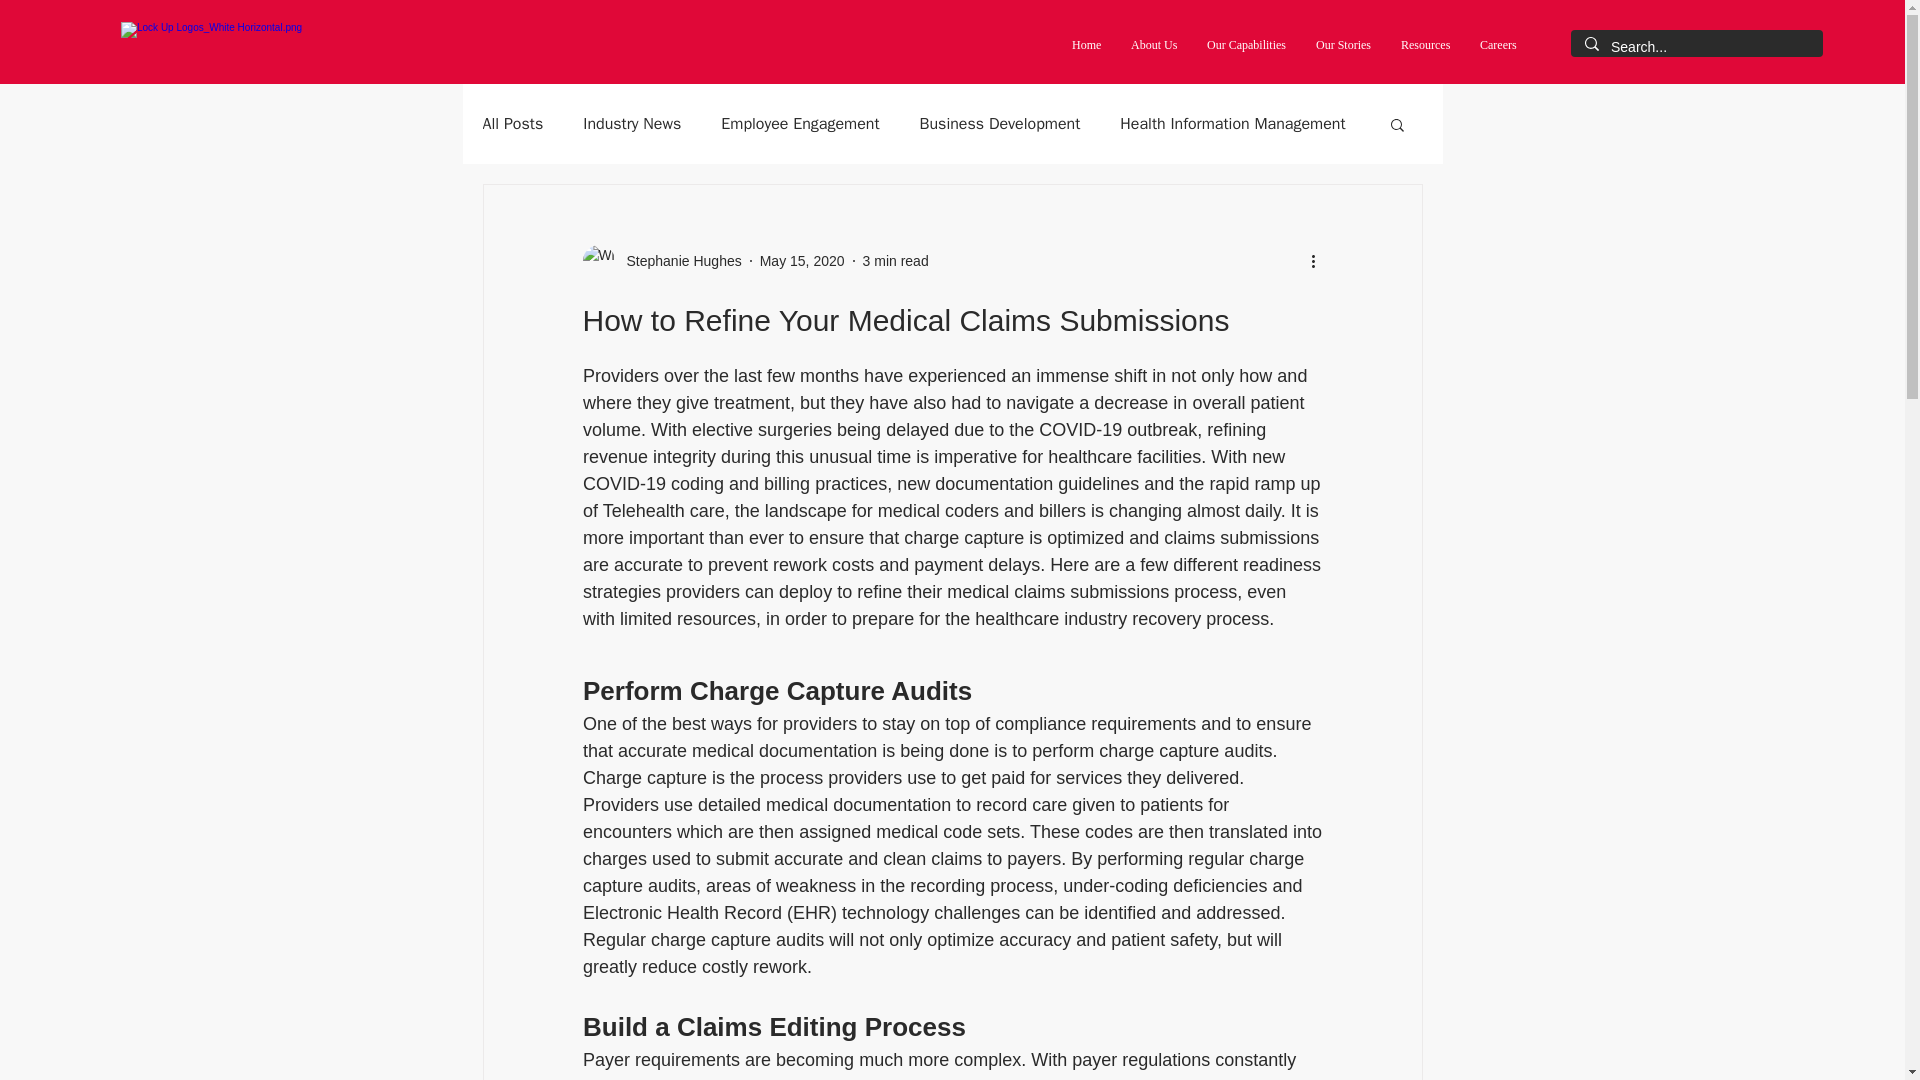  Describe the element at coordinates (1498, 45) in the screenshot. I see `Careers` at that location.